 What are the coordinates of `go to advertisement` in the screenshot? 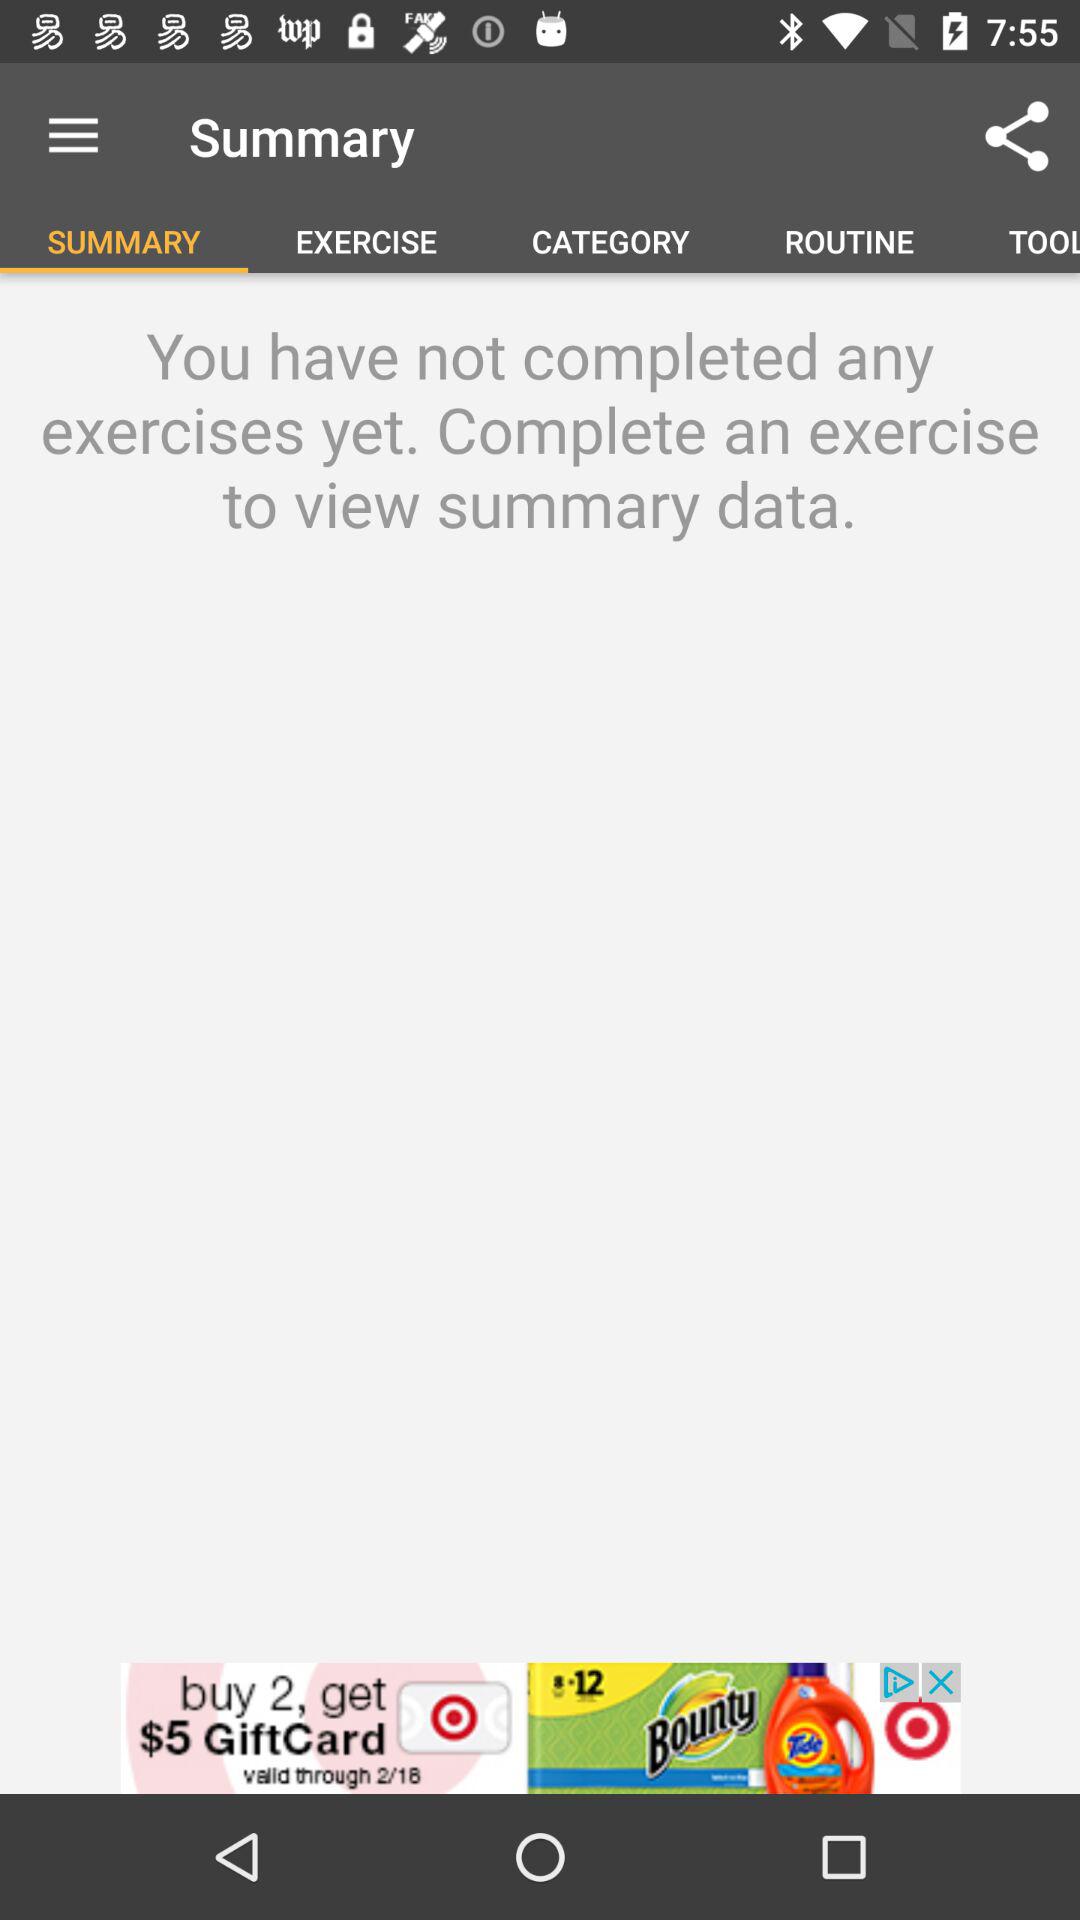 It's located at (540, 1728).